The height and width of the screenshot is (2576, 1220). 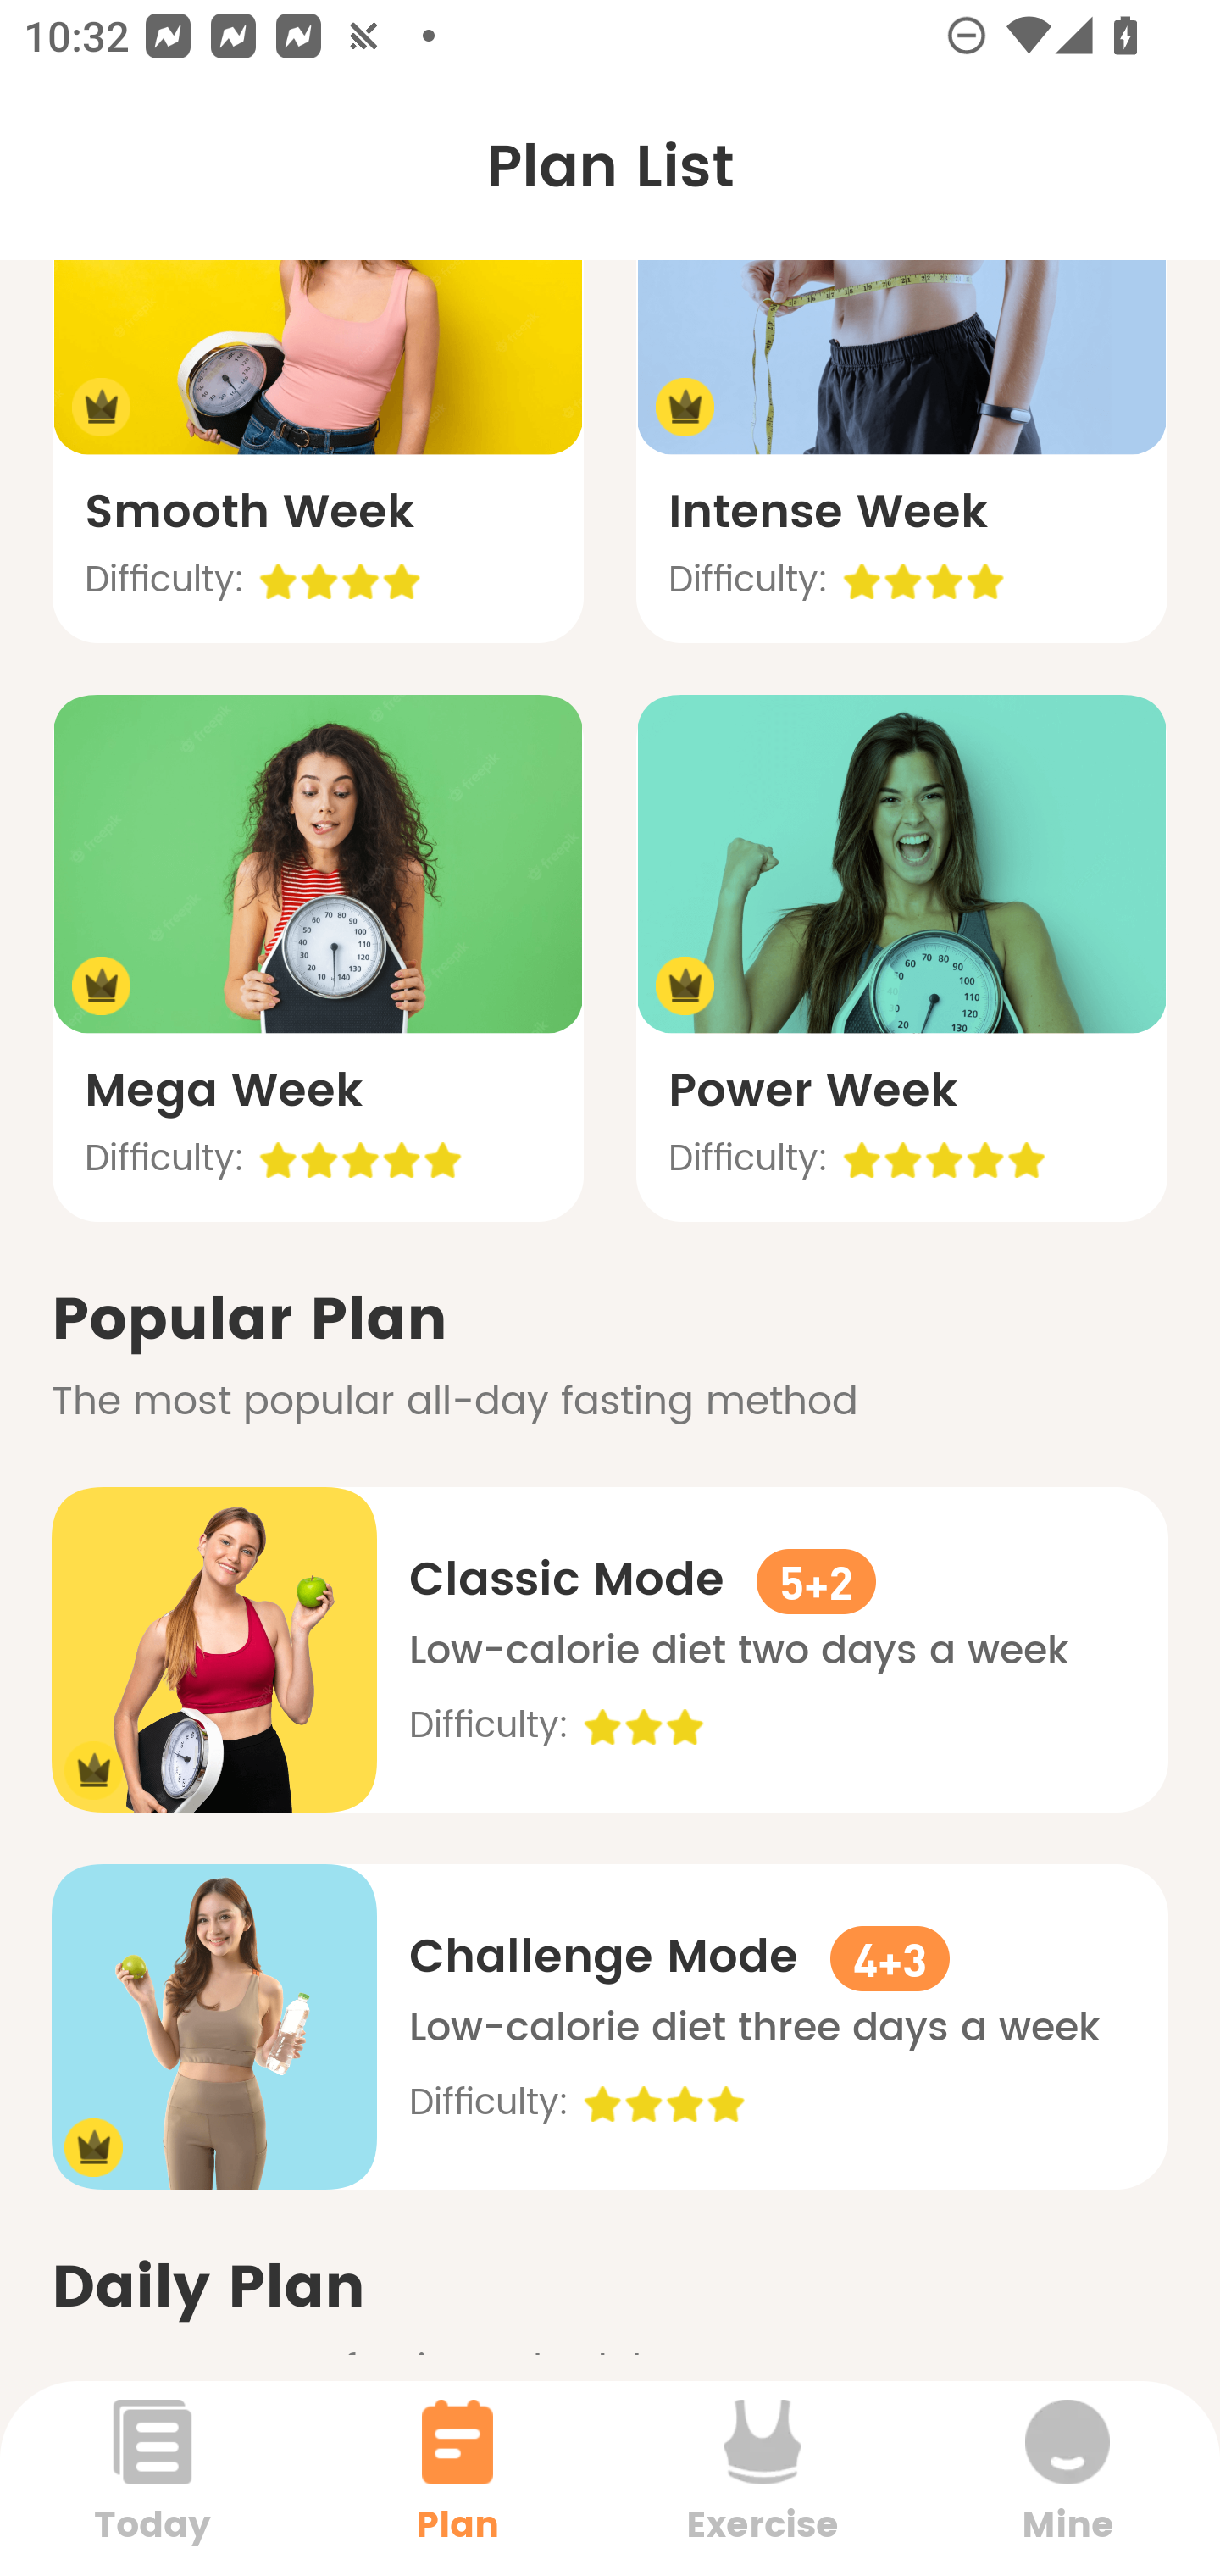 I want to click on Mine, so click(x=1067, y=2478).